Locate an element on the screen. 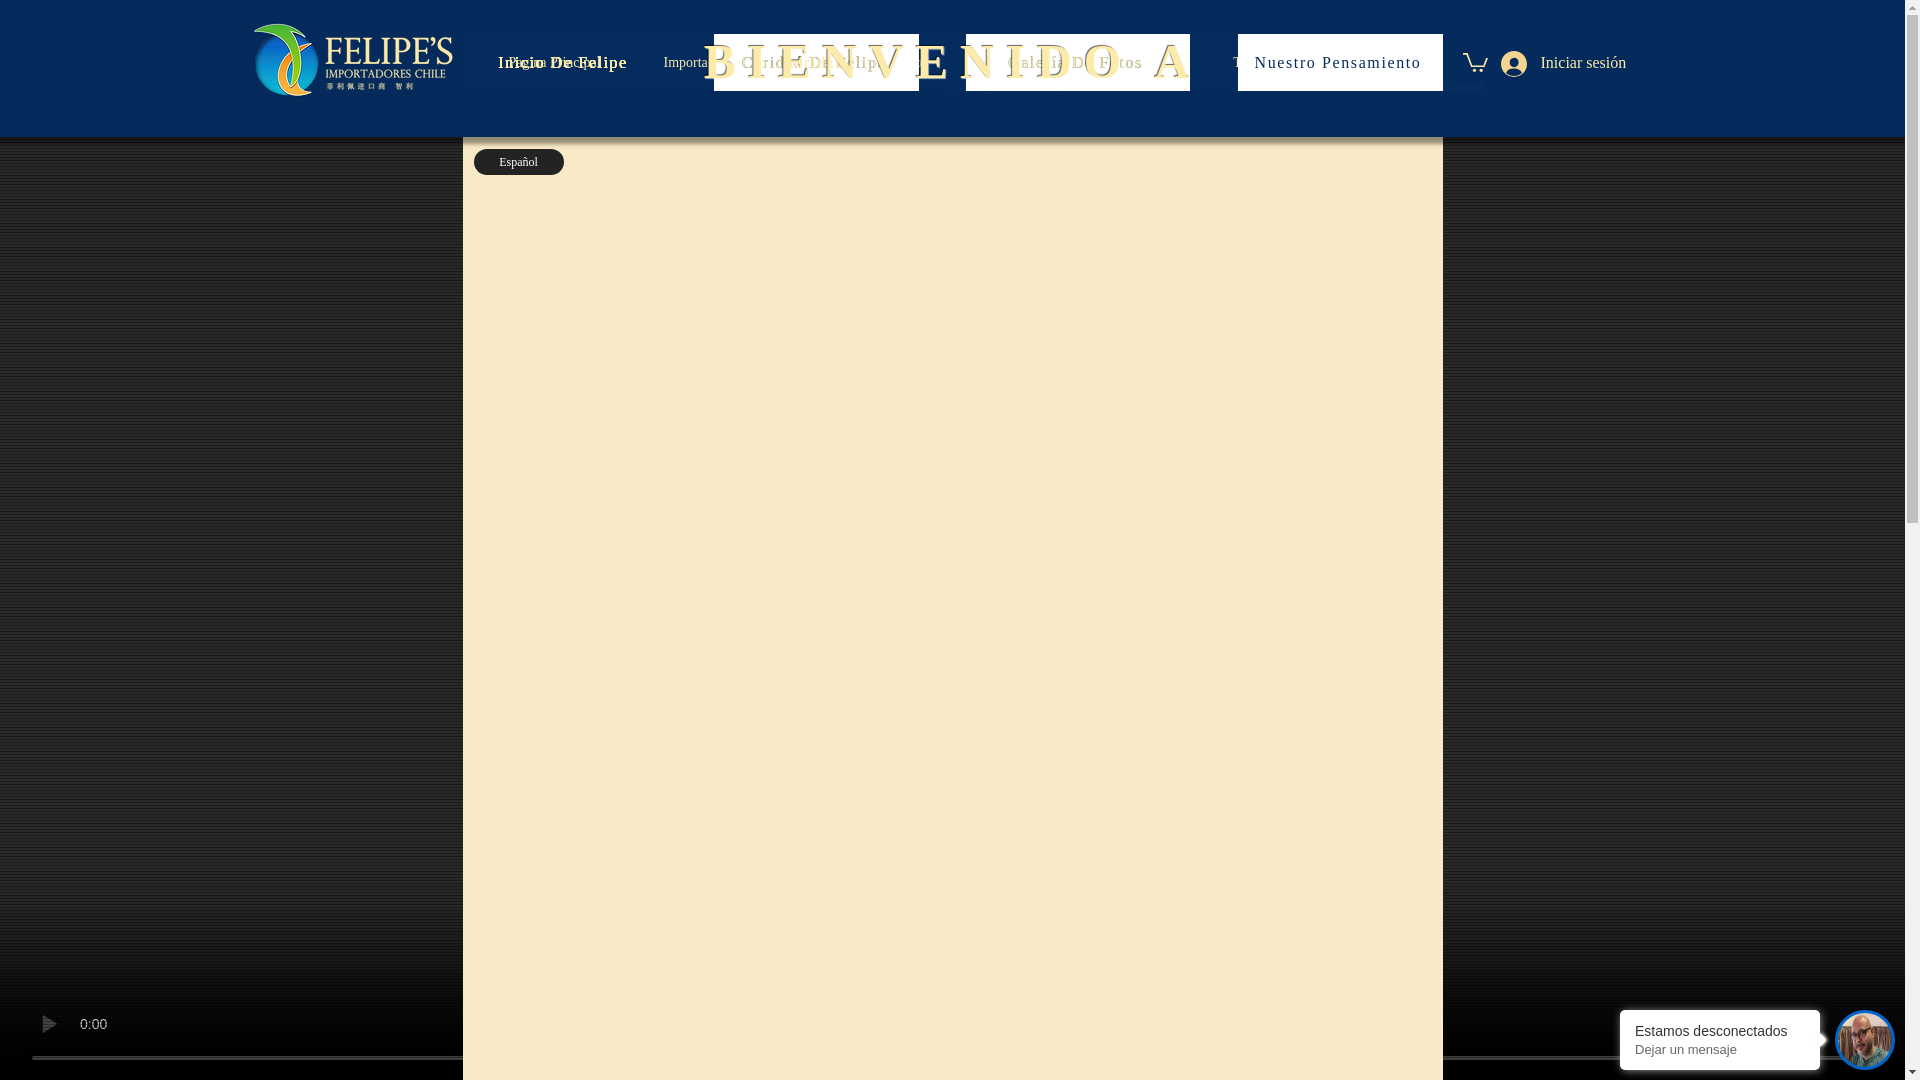 This screenshot has height=1080, width=1920. Contact Us is located at coordinates (1364, 62).